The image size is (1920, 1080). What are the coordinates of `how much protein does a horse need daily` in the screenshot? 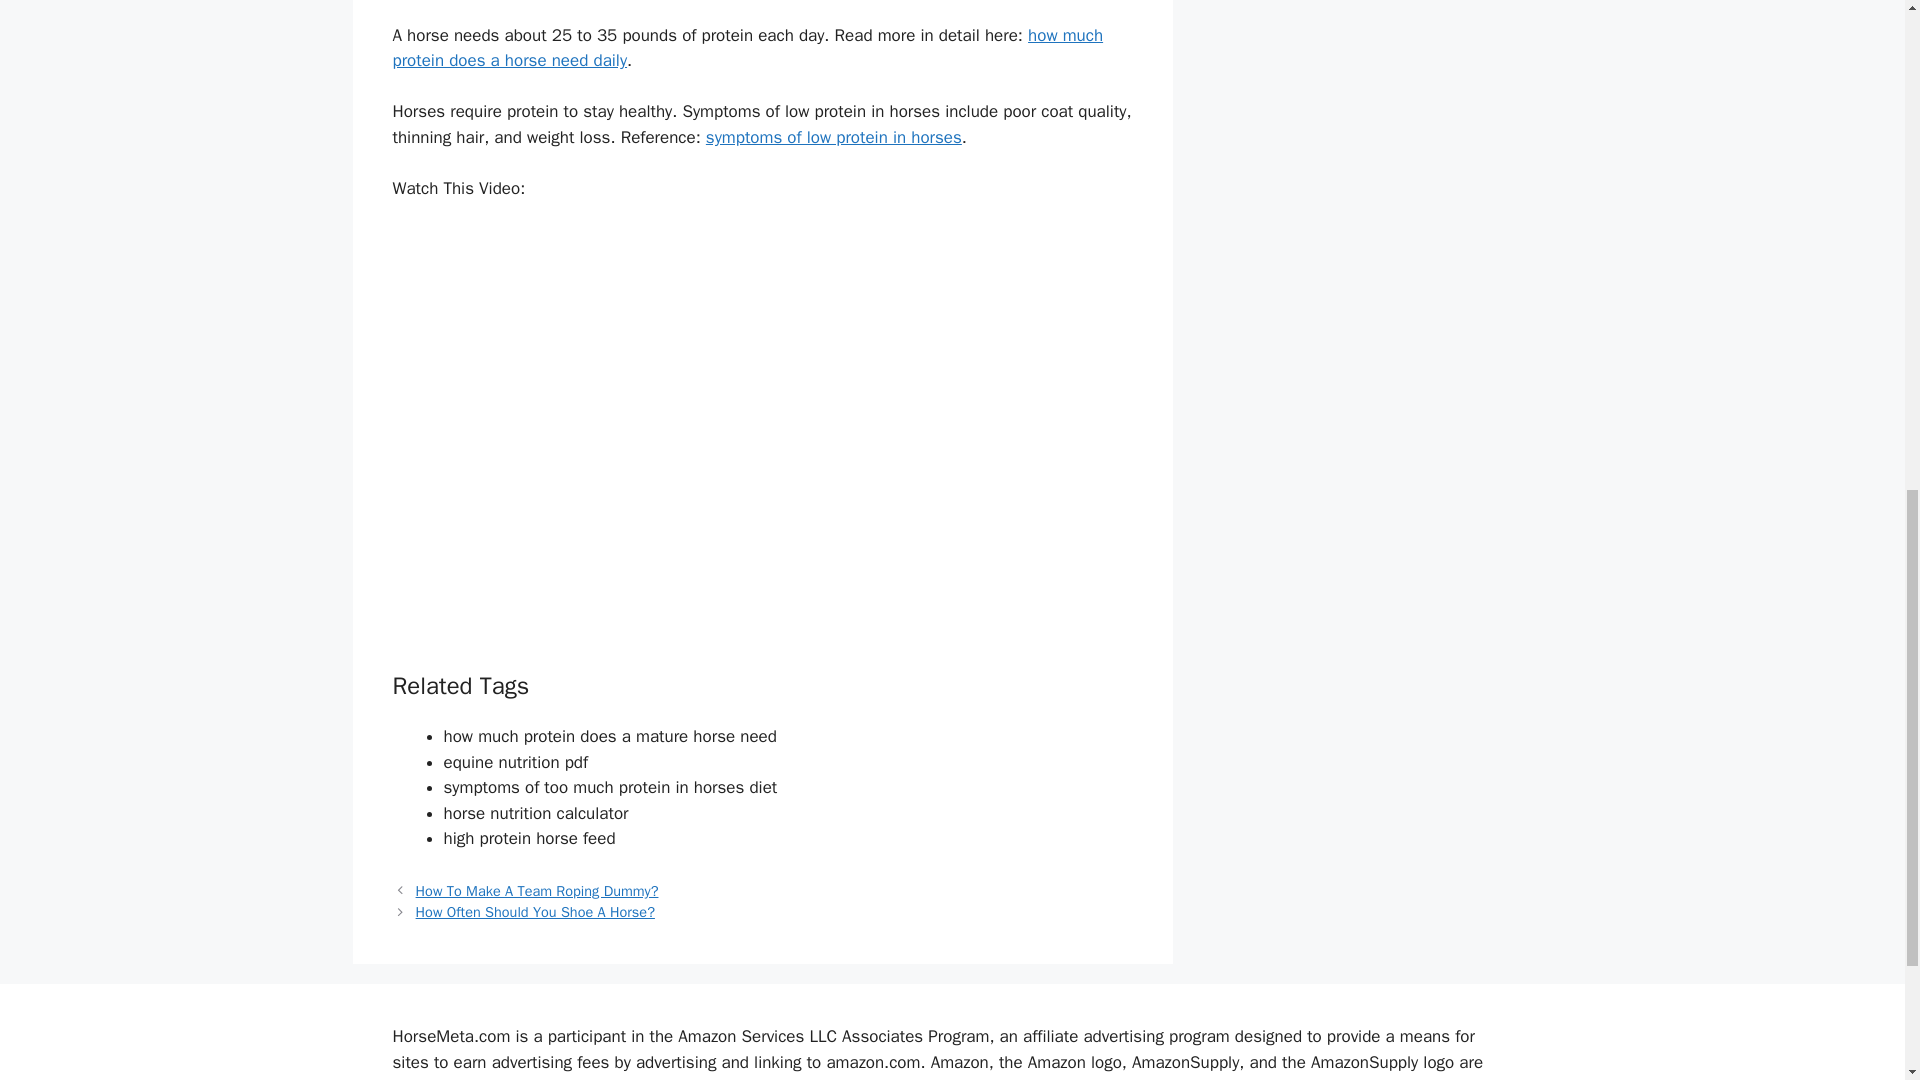 It's located at (746, 48).